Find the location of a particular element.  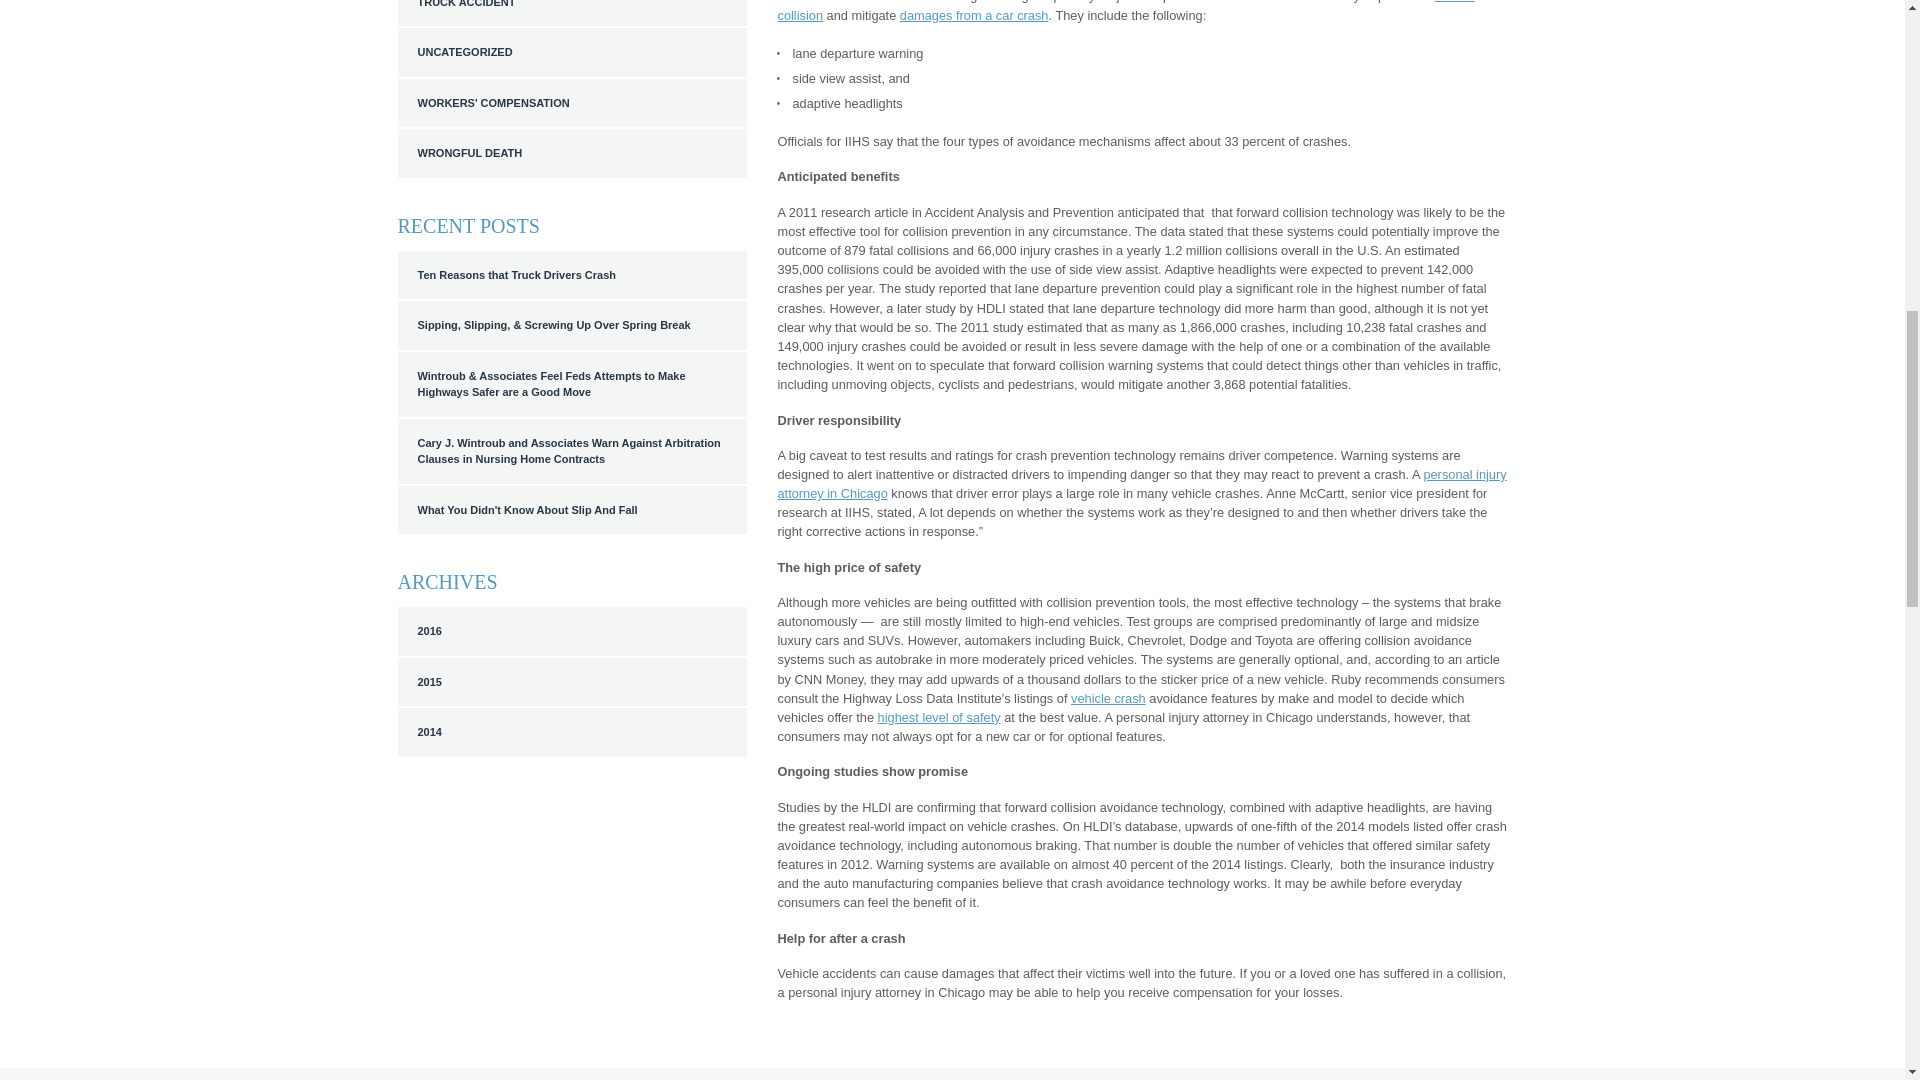

Ten Reasons that Truck Drivers Crash is located at coordinates (572, 276).